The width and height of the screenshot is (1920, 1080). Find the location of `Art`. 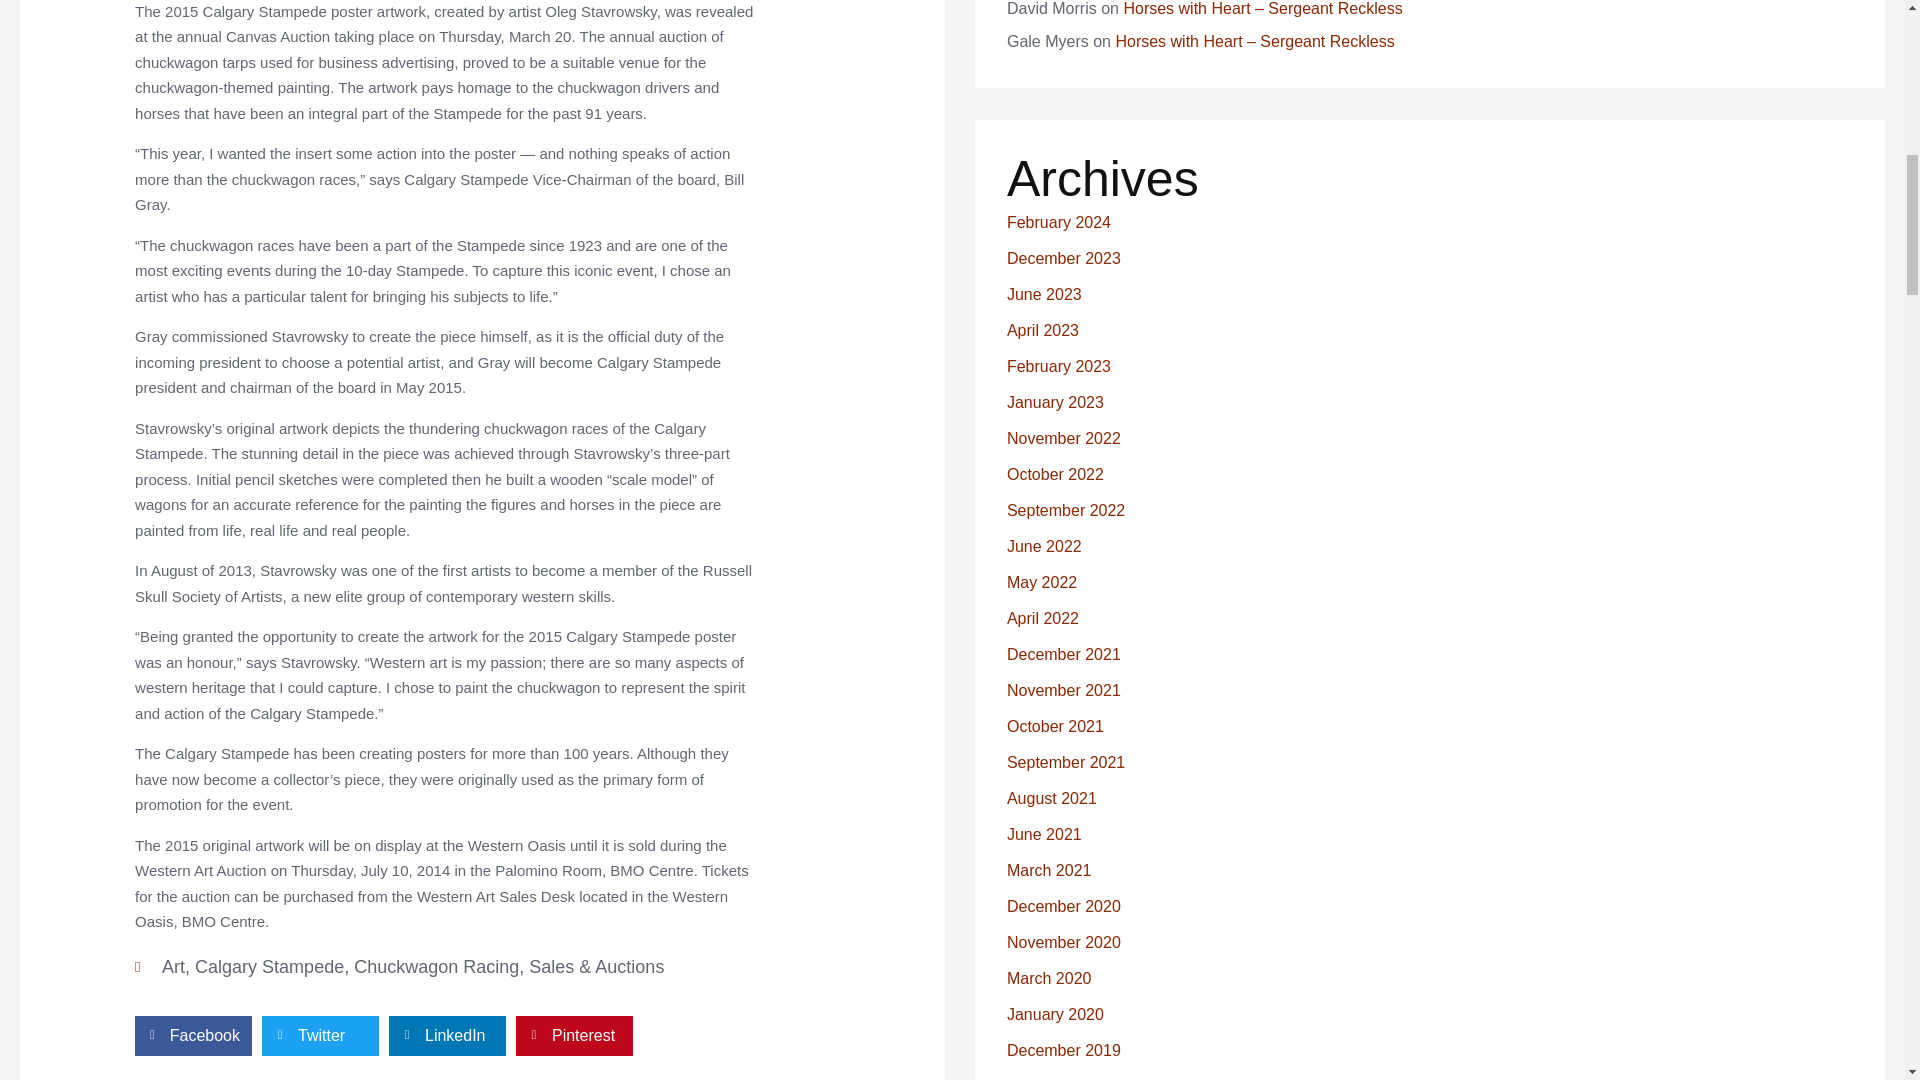

Art is located at coordinates (172, 966).